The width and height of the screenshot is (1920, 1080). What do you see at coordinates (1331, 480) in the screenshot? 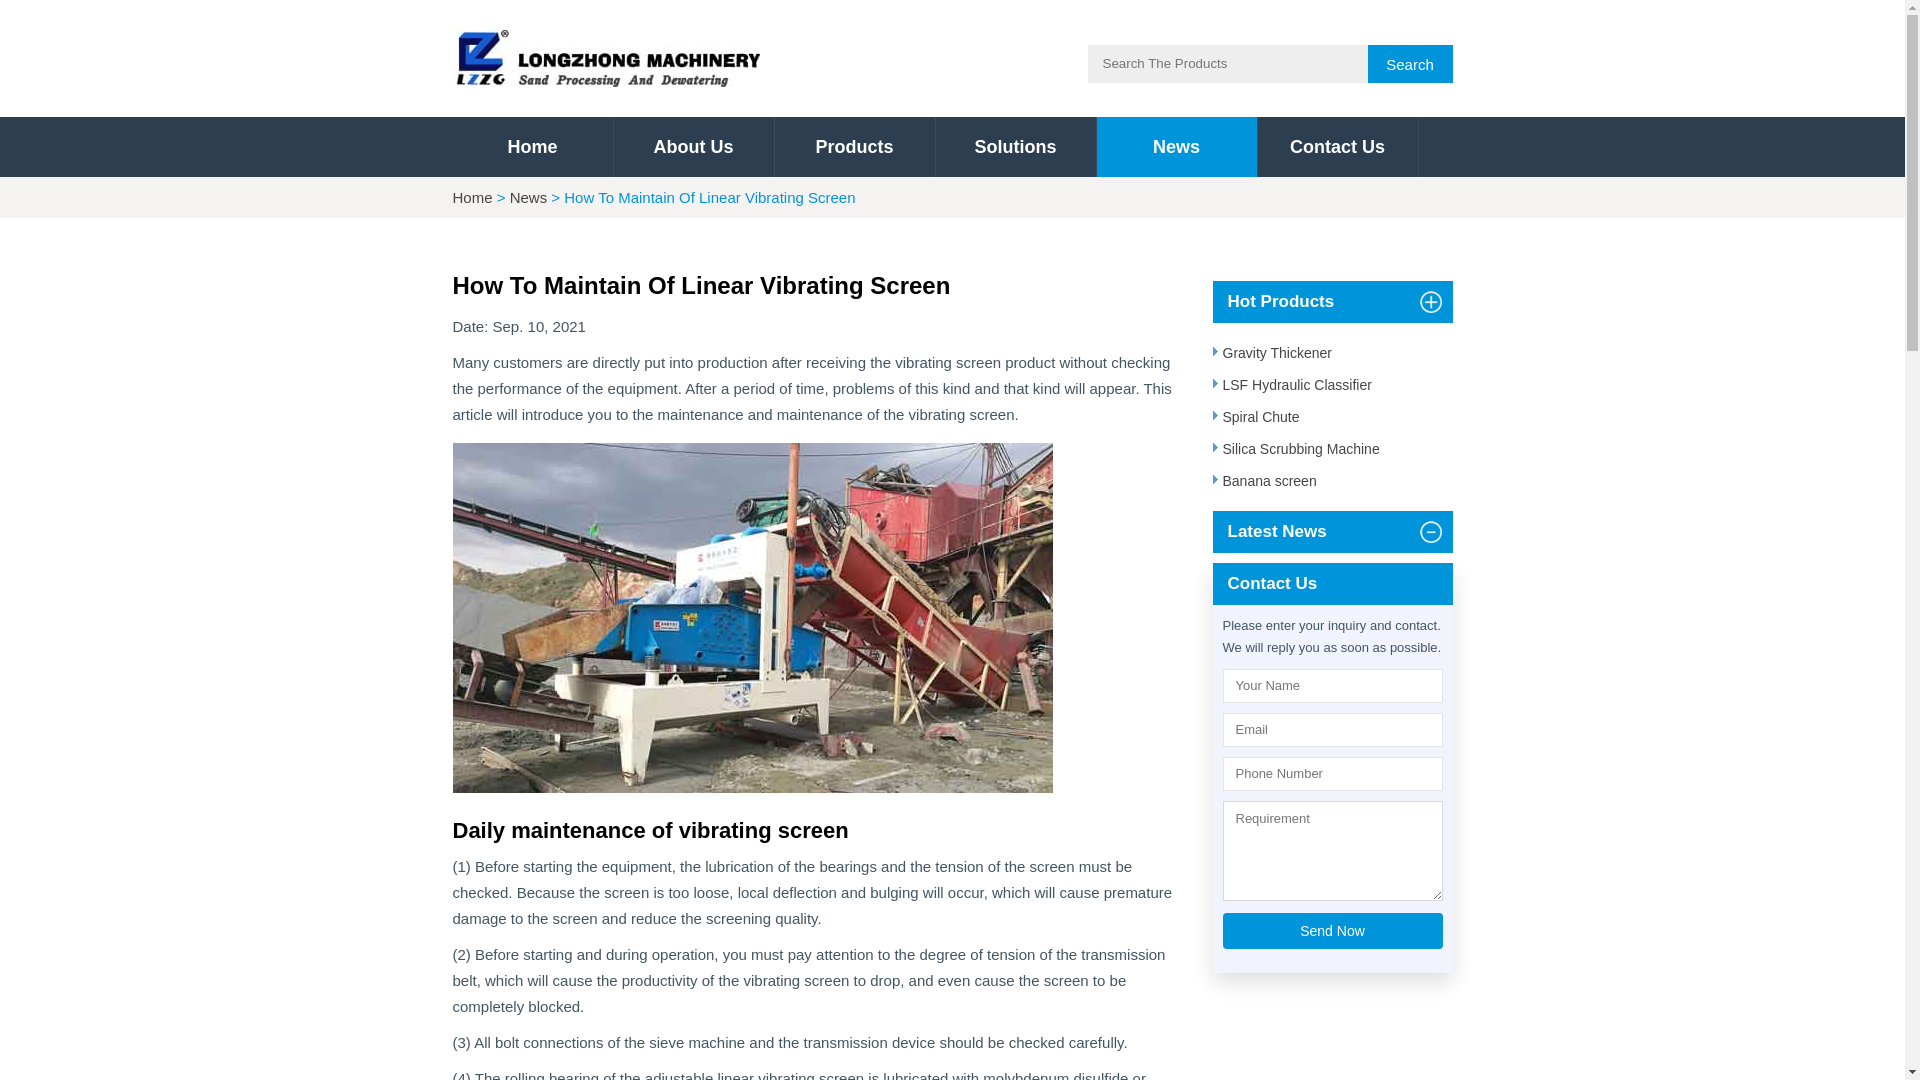
I see `Banana screen` at bounding box center [1331, 480].